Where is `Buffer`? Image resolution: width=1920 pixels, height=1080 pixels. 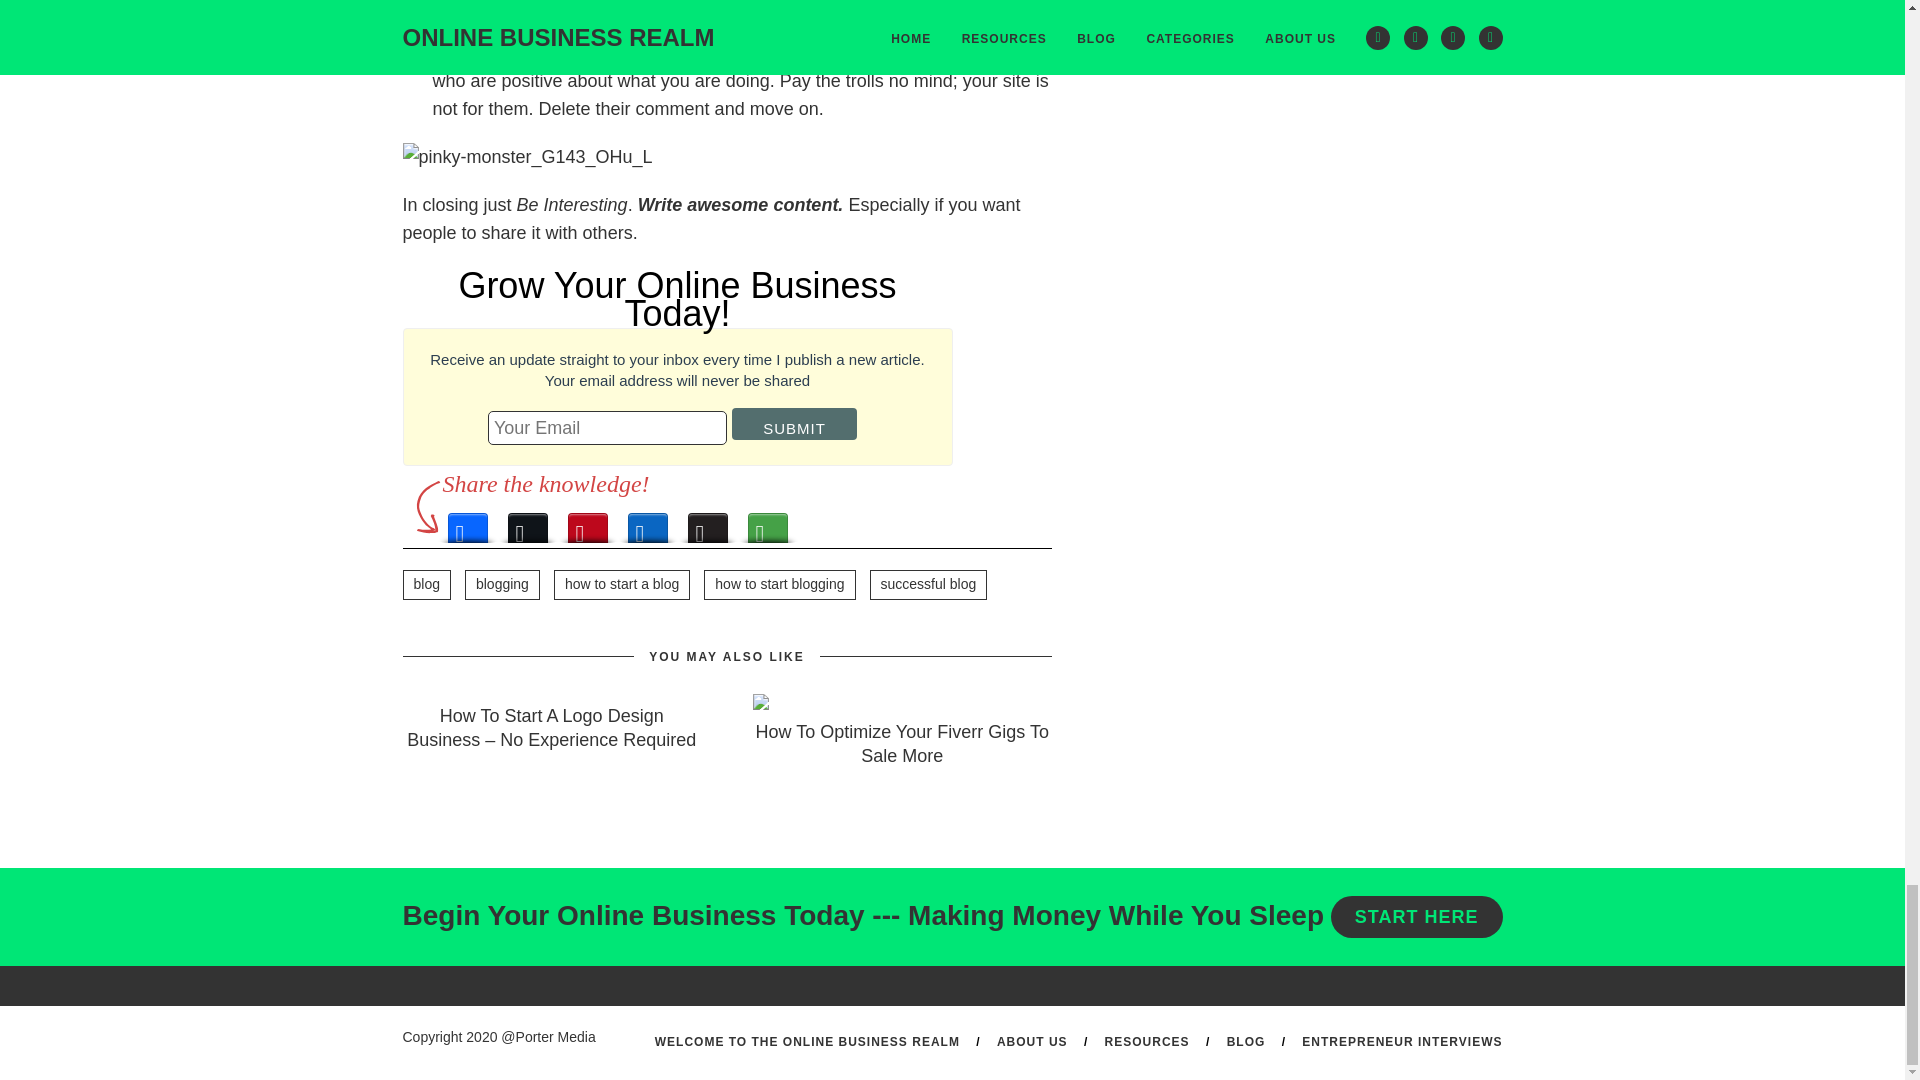
Buffer is located at coordinates (707, 522).